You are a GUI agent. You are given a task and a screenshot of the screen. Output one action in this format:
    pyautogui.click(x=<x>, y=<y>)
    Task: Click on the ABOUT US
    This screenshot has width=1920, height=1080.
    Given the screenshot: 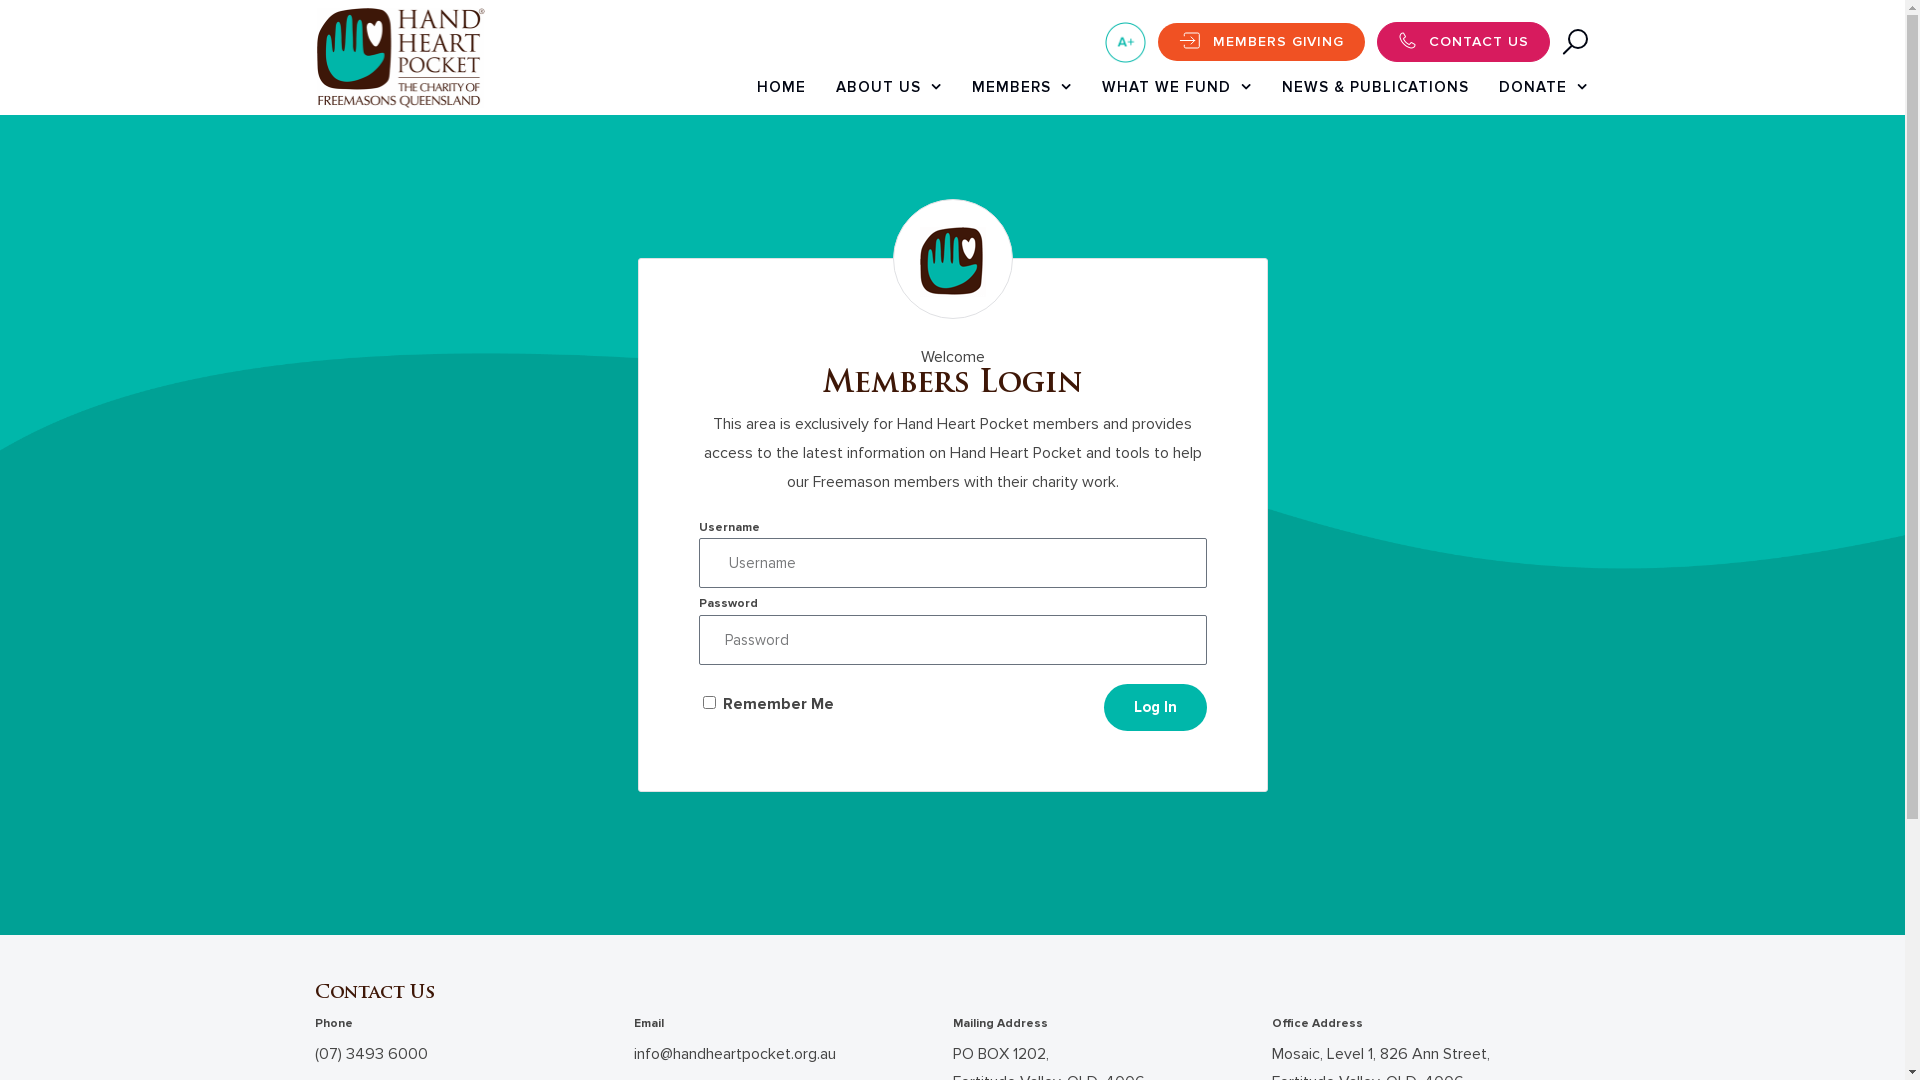 What is the action you would take?
    pyautogui.click(x=889, y=92)
    